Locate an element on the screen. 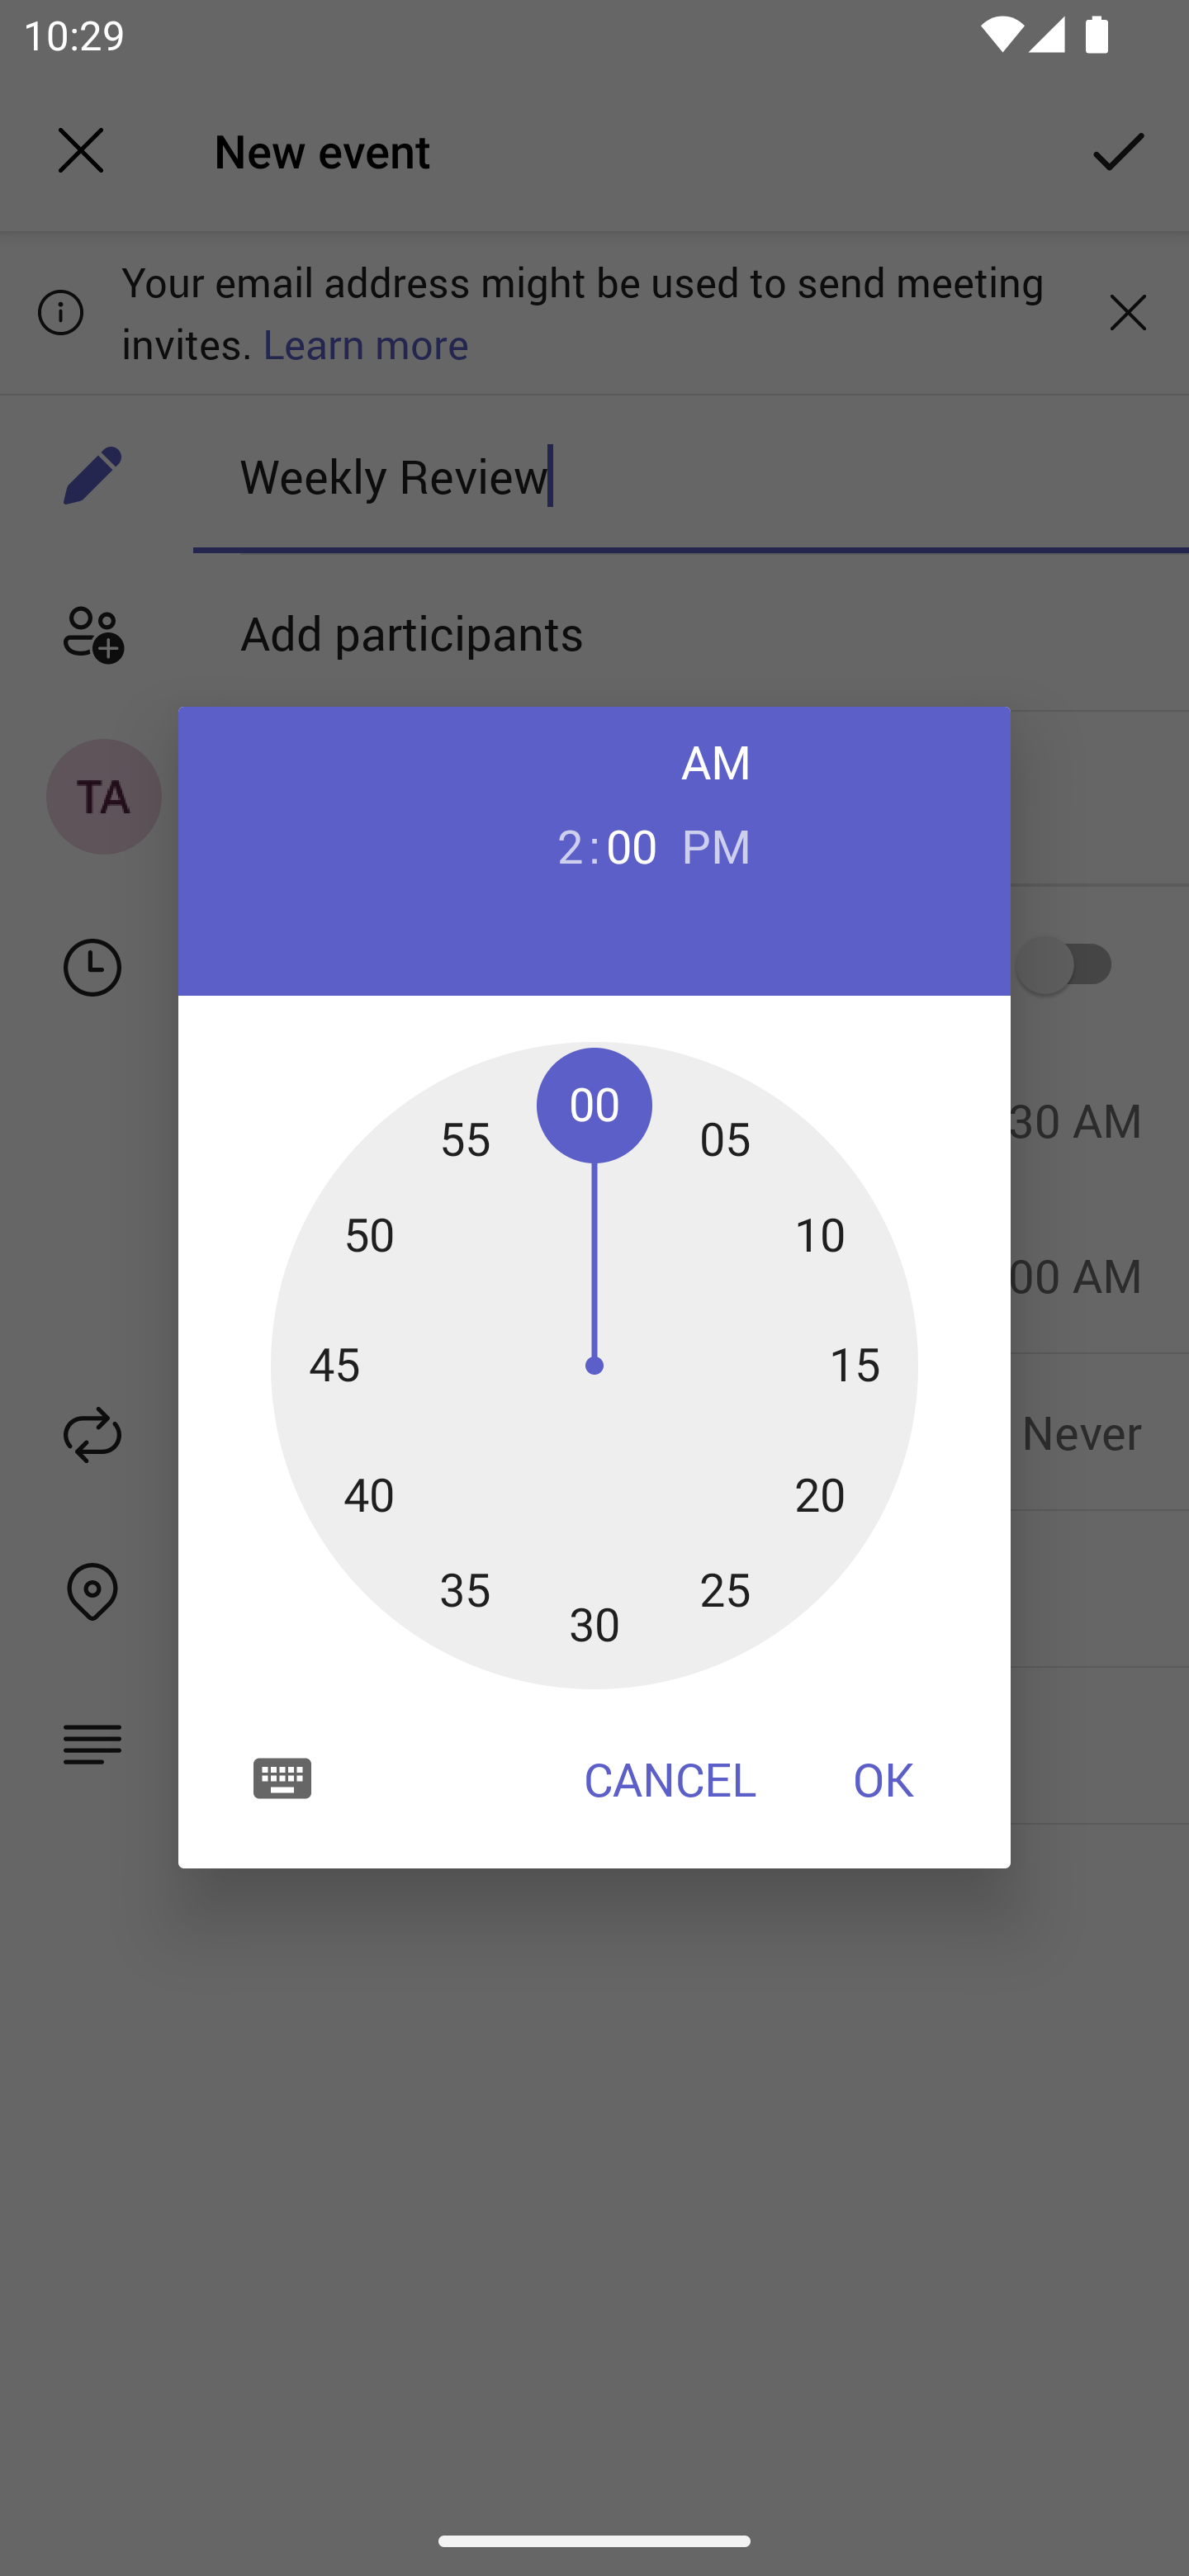  Switch to text input mode for the time input. is located at coordinates (282, 1777).